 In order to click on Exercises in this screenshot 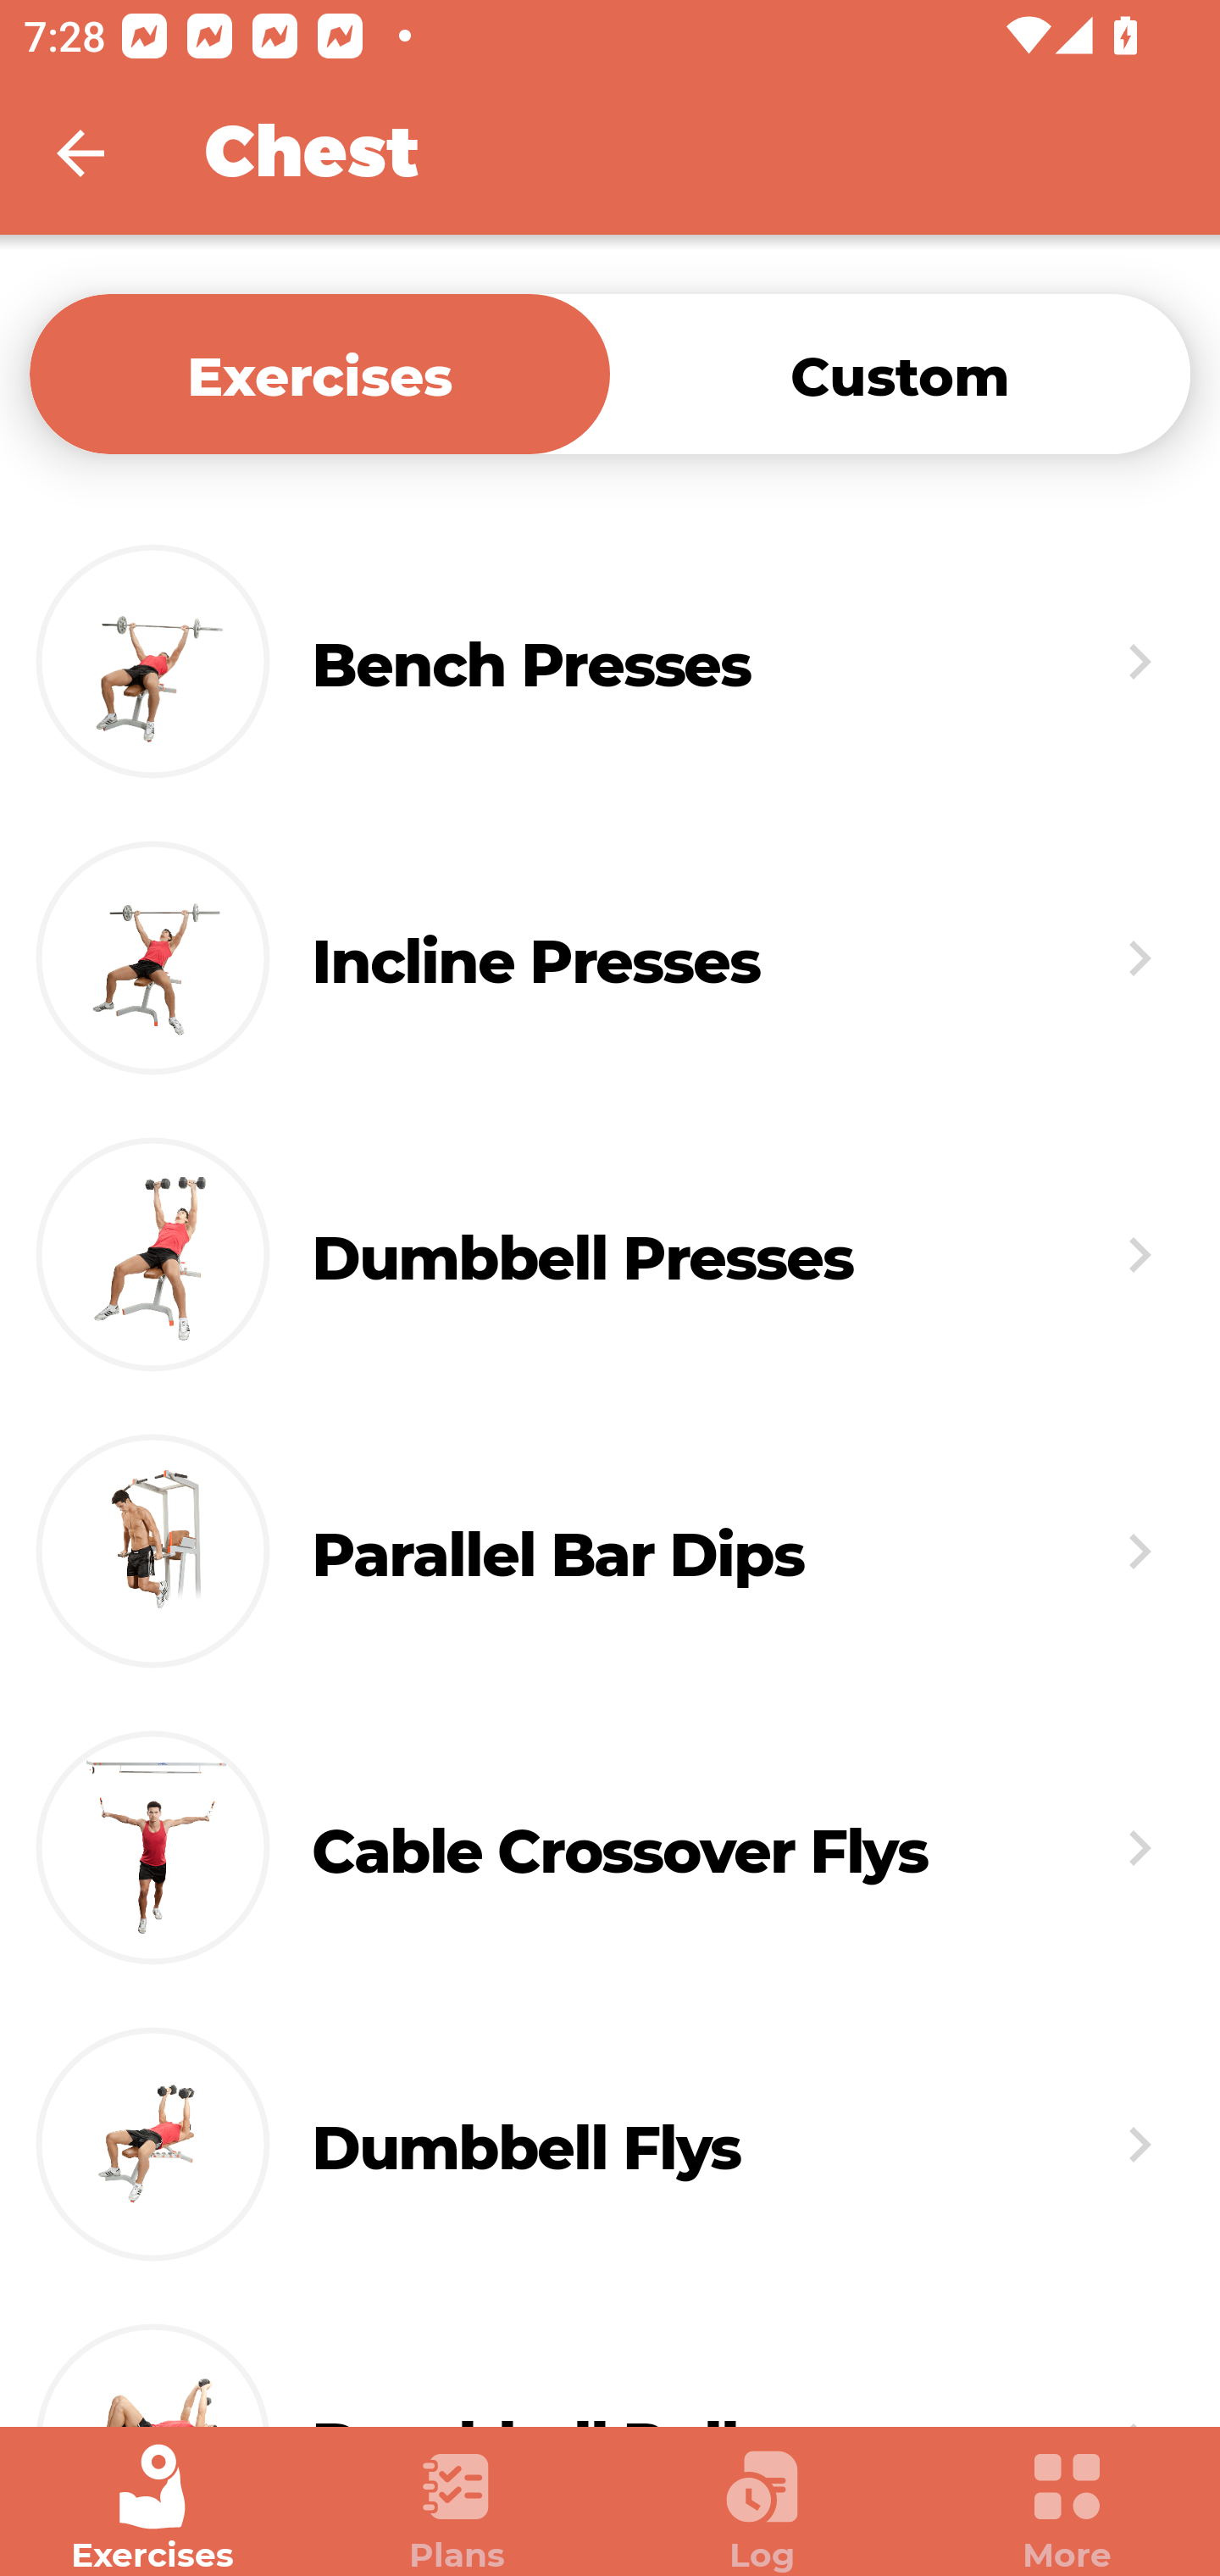, I will do `click(152, 2508)`.